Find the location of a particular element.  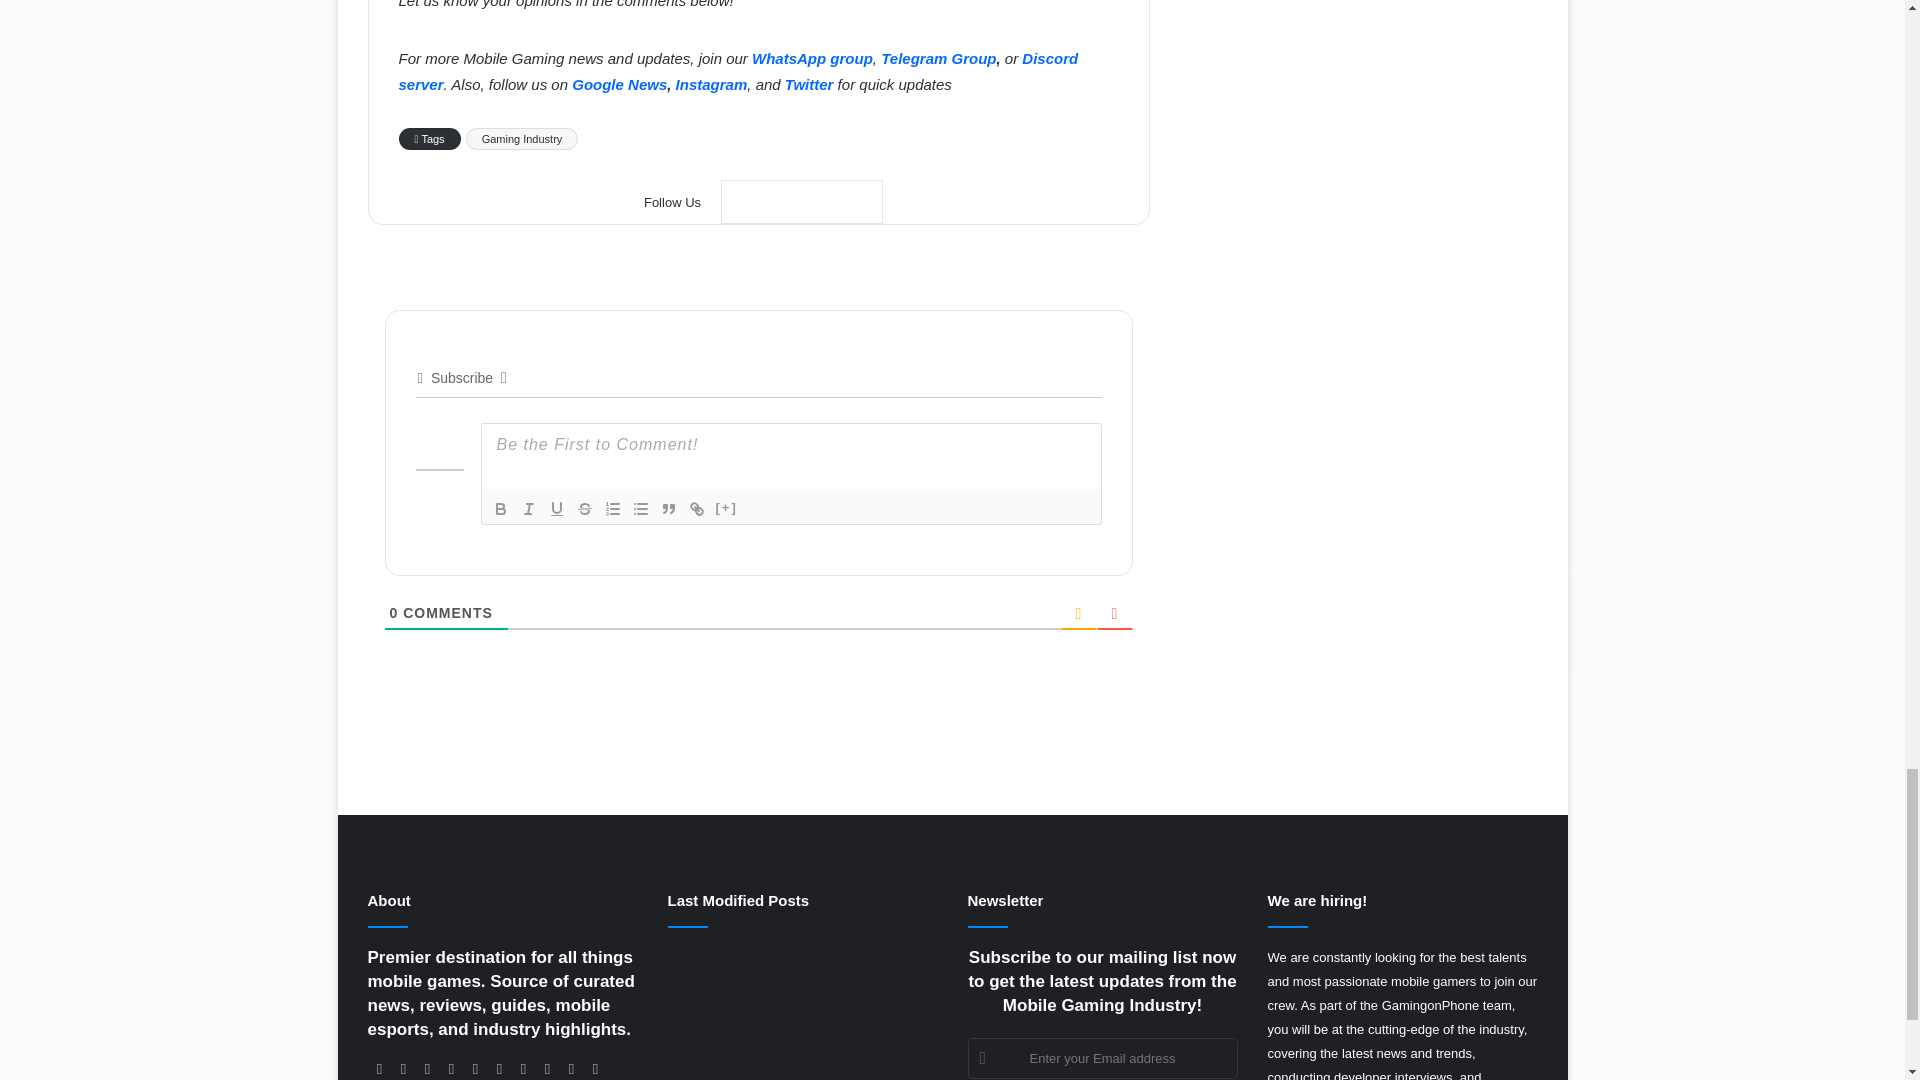

Italic is located at coordinates (528, 508).